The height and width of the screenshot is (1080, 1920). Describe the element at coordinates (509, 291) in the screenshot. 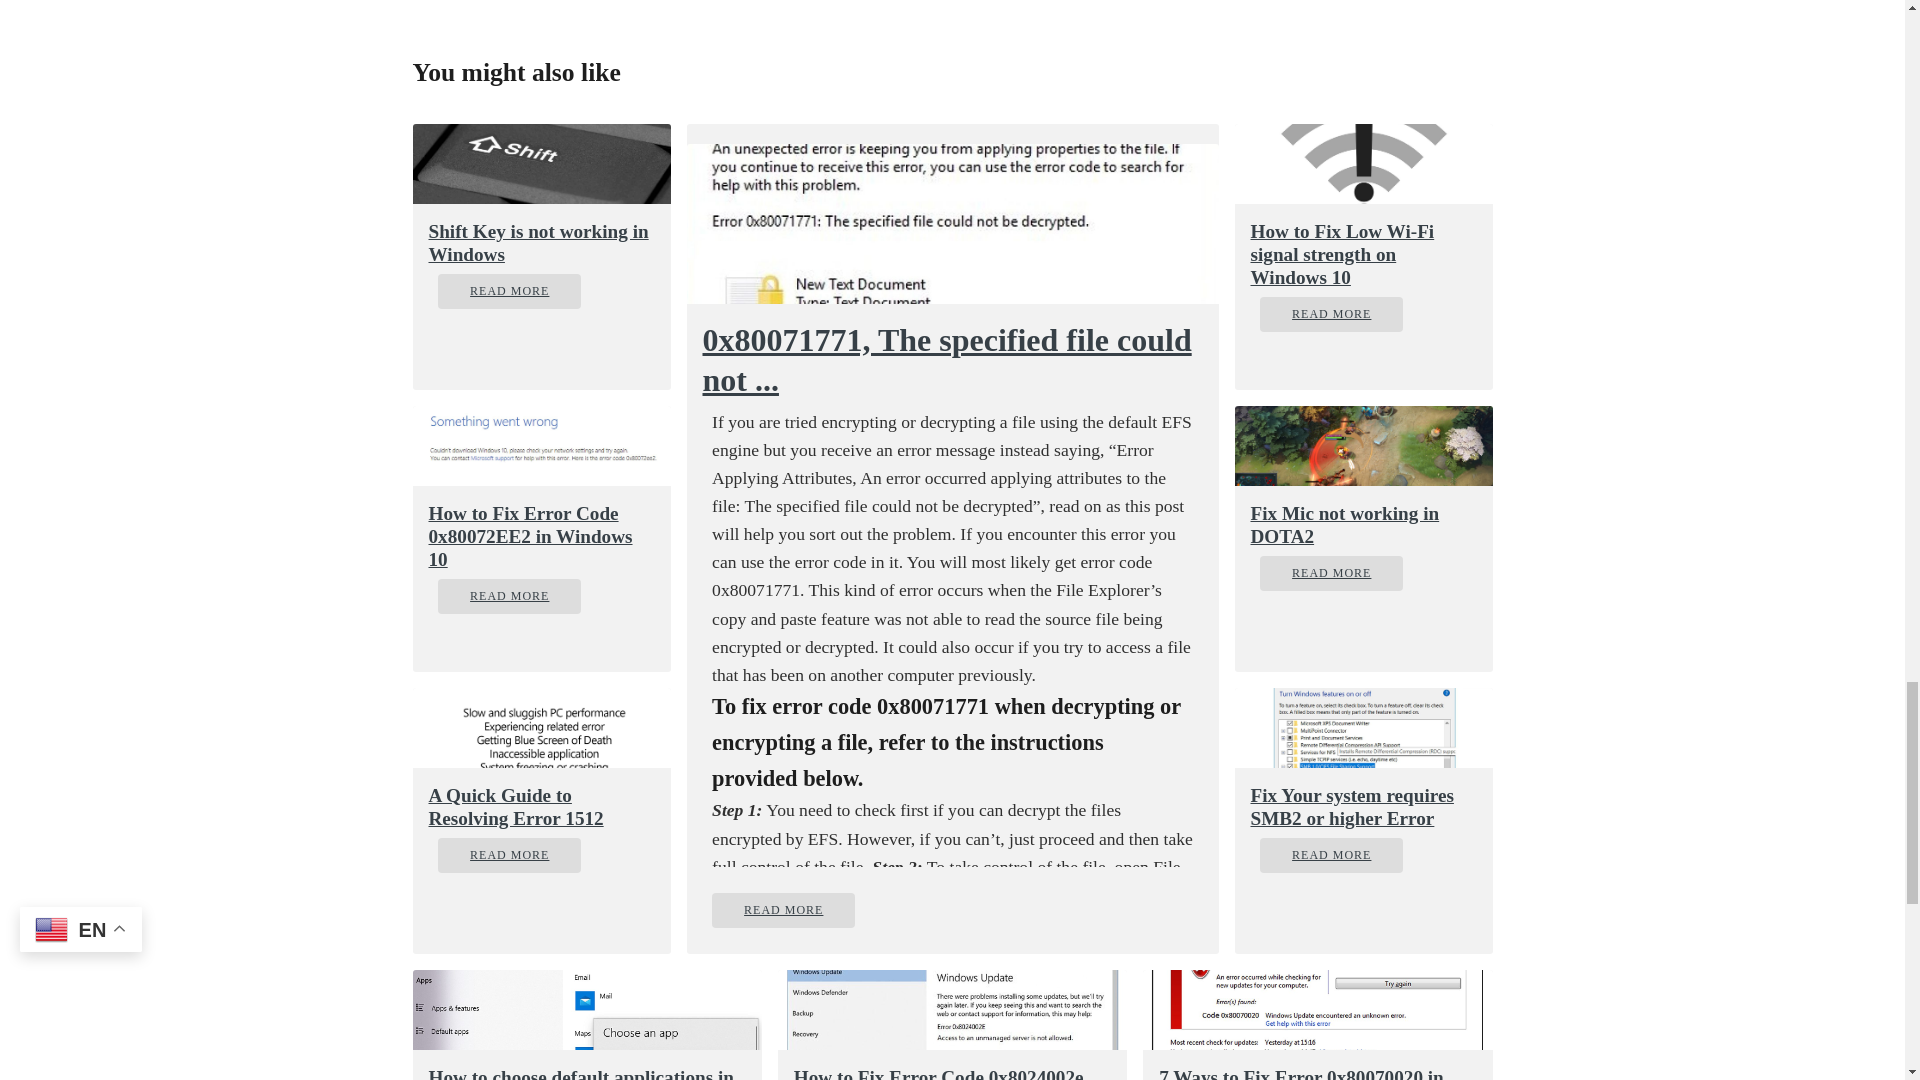

I see `READ MORE` at that location.